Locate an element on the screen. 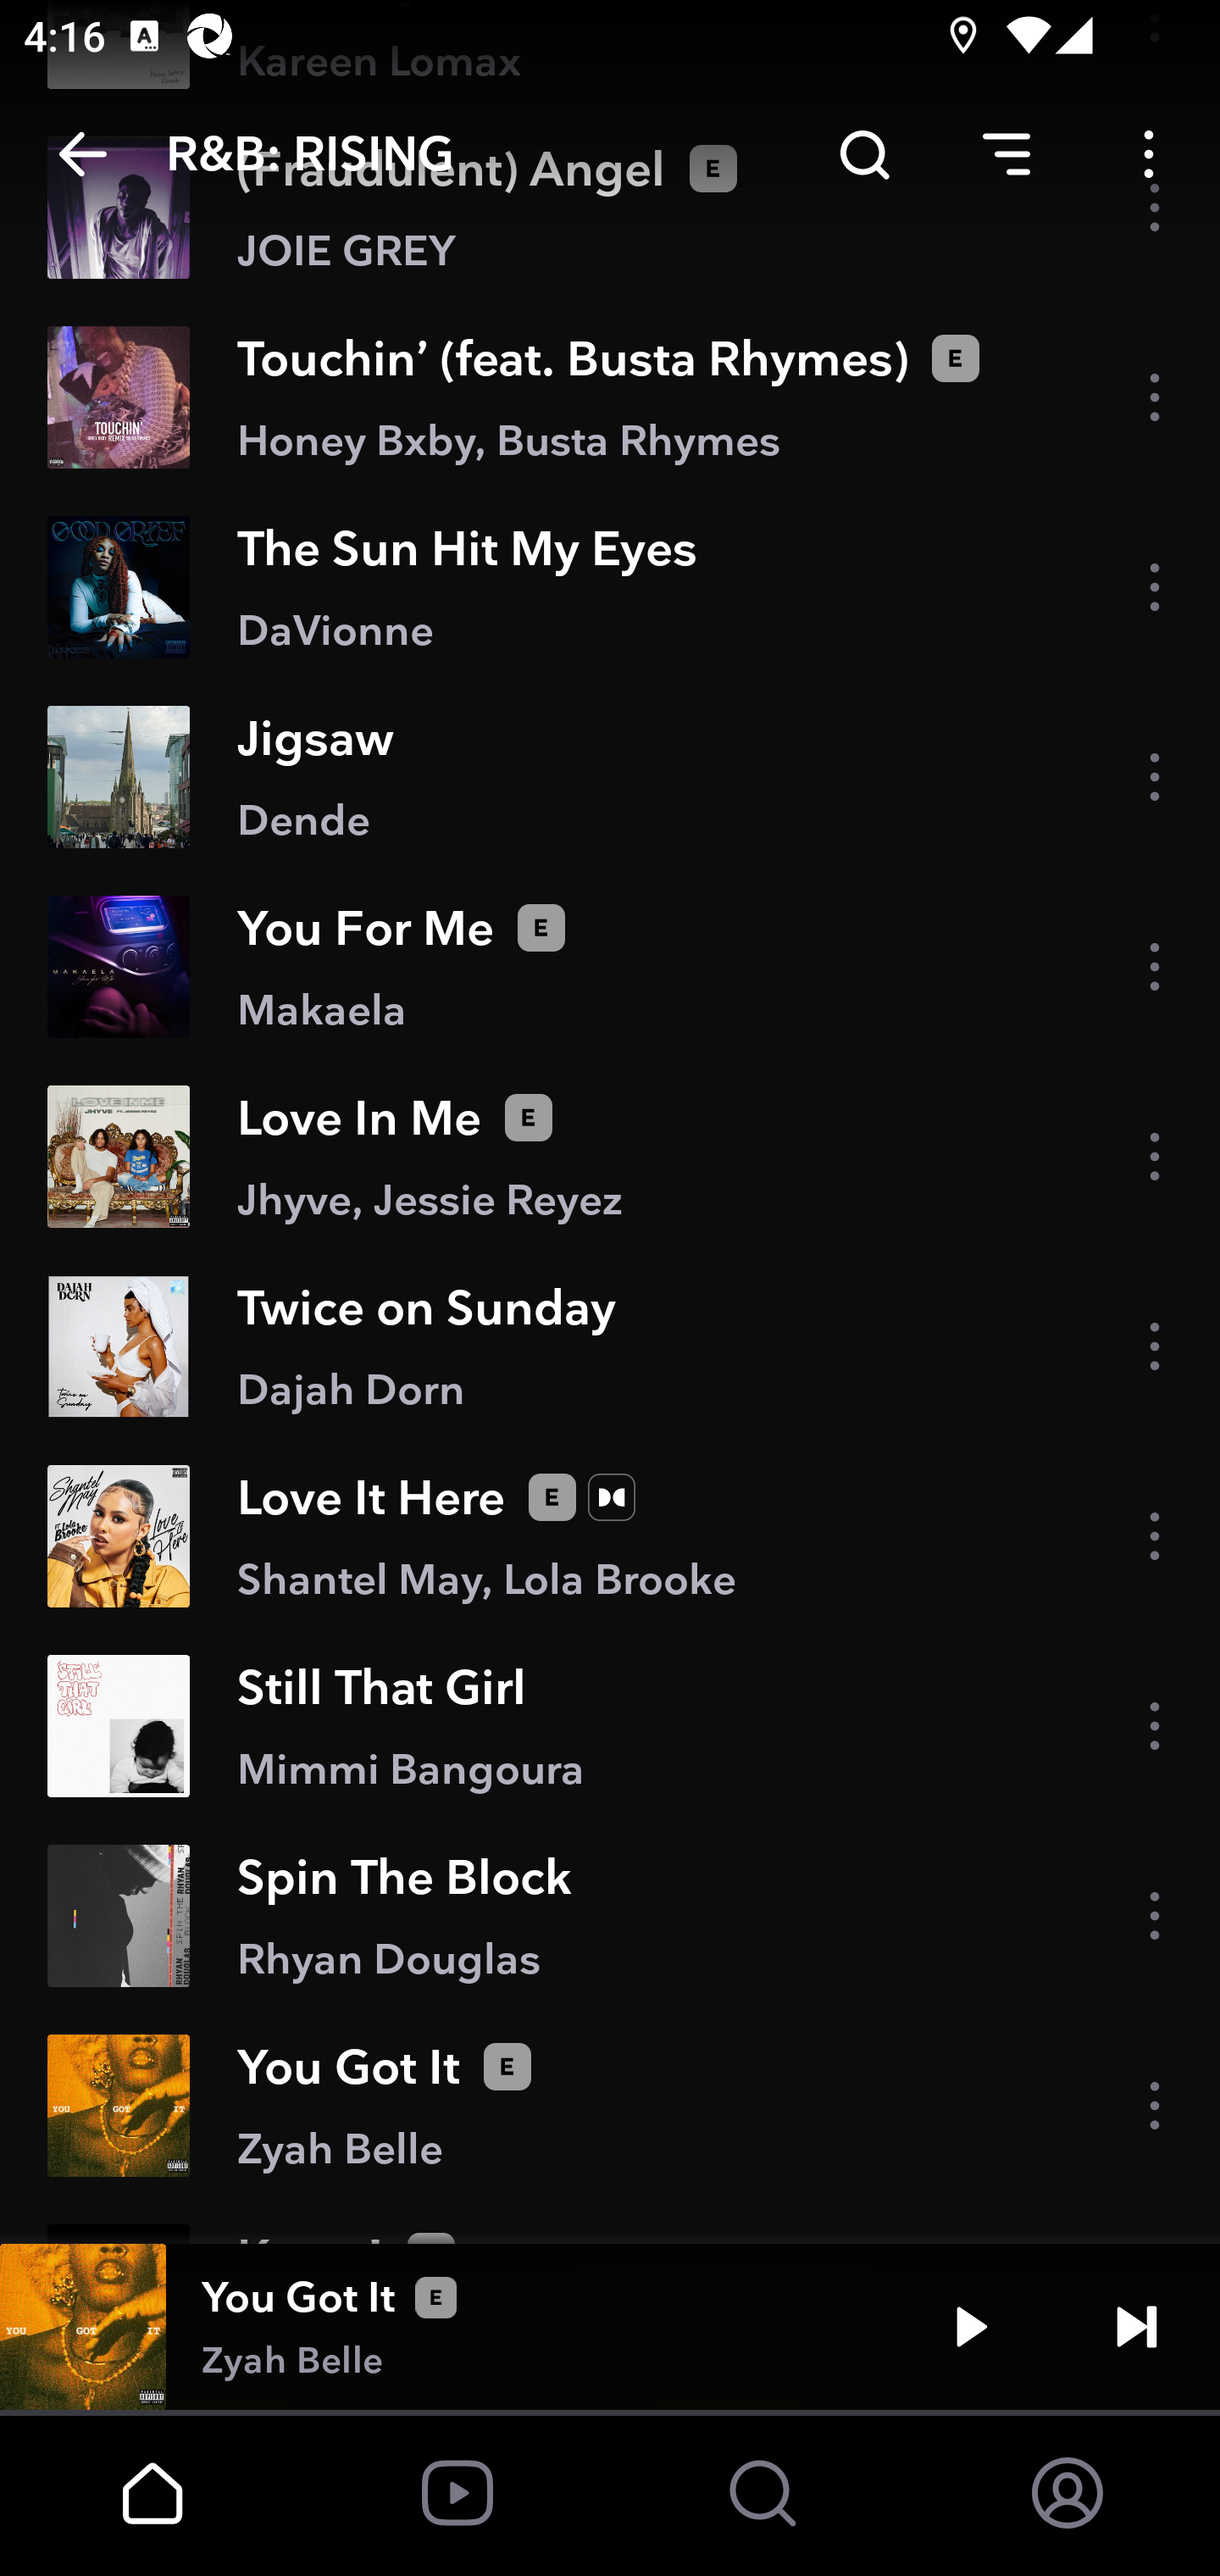 This screenshot has height=2576, width=1220. You Got It    Zyah Belle Play is located at coordinates (610, 2327).